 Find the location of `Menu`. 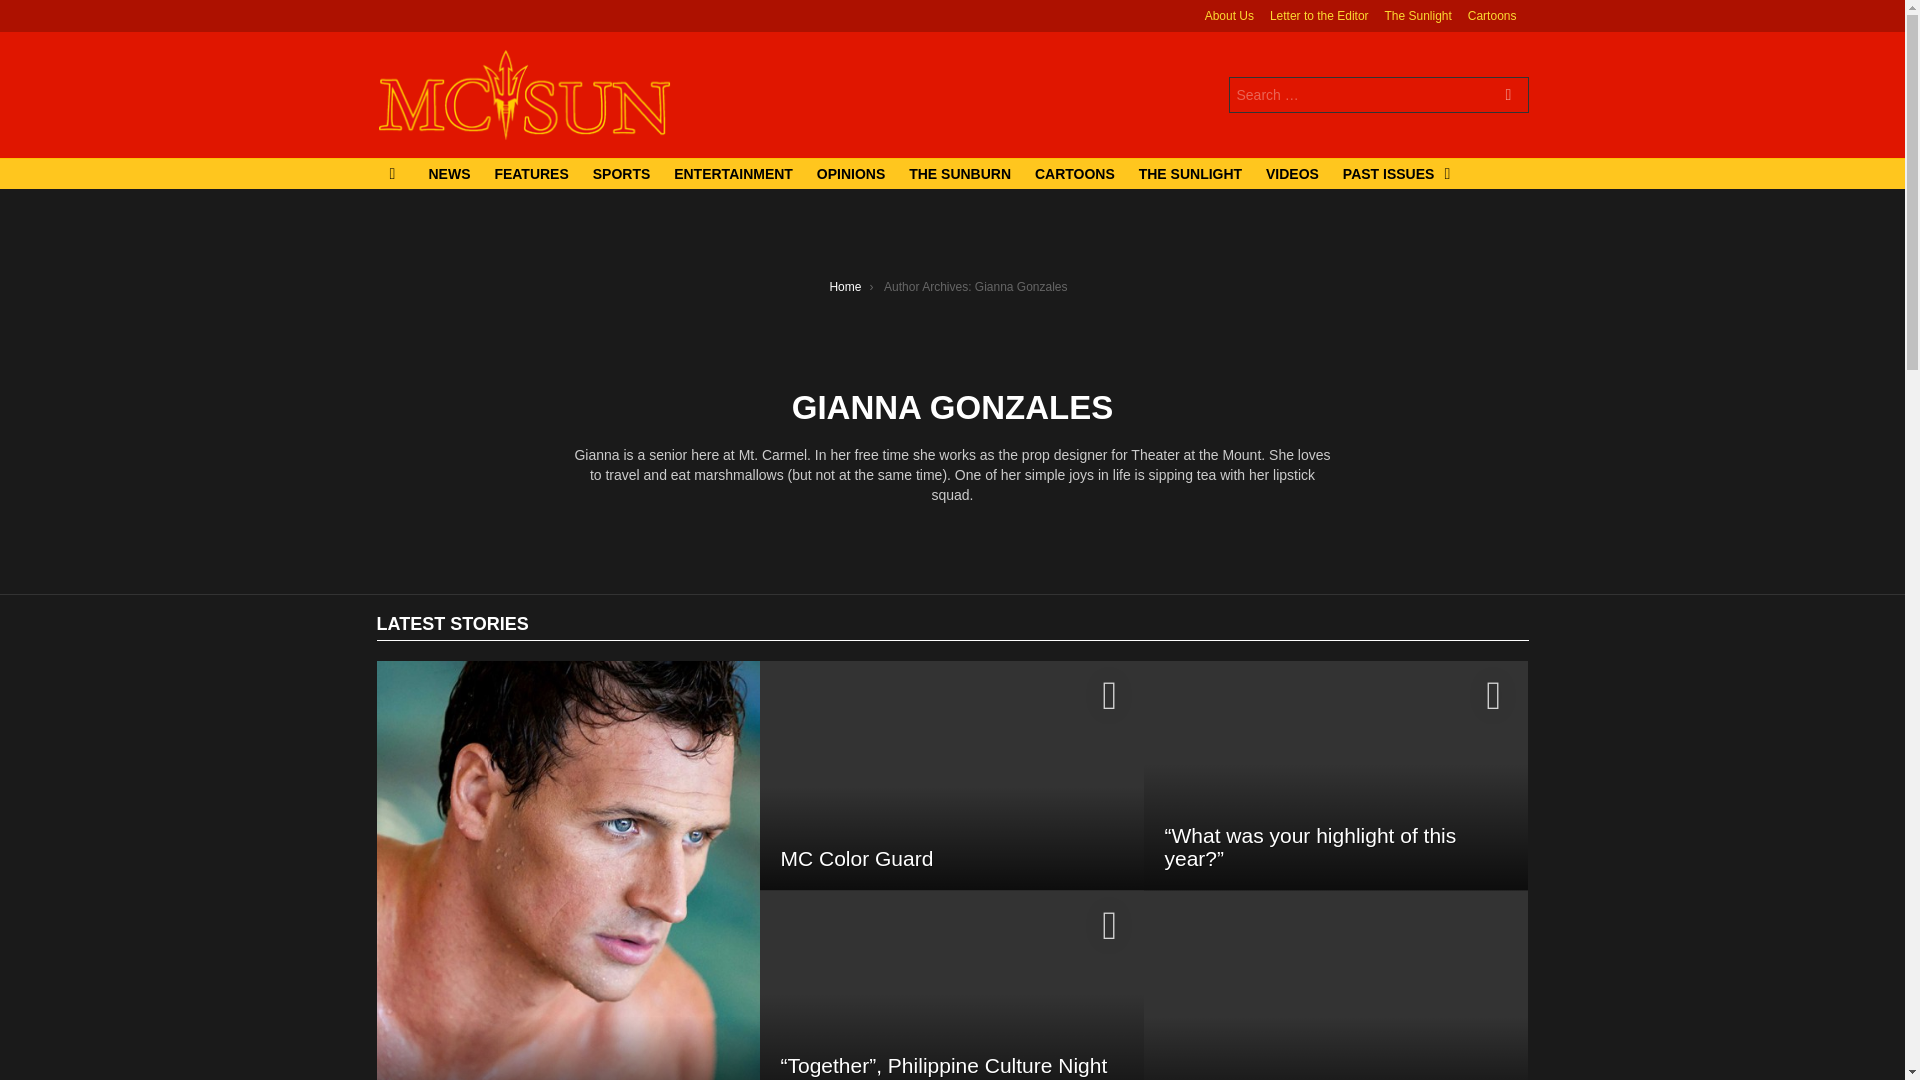

Menu is located at coordinates (392, 174).